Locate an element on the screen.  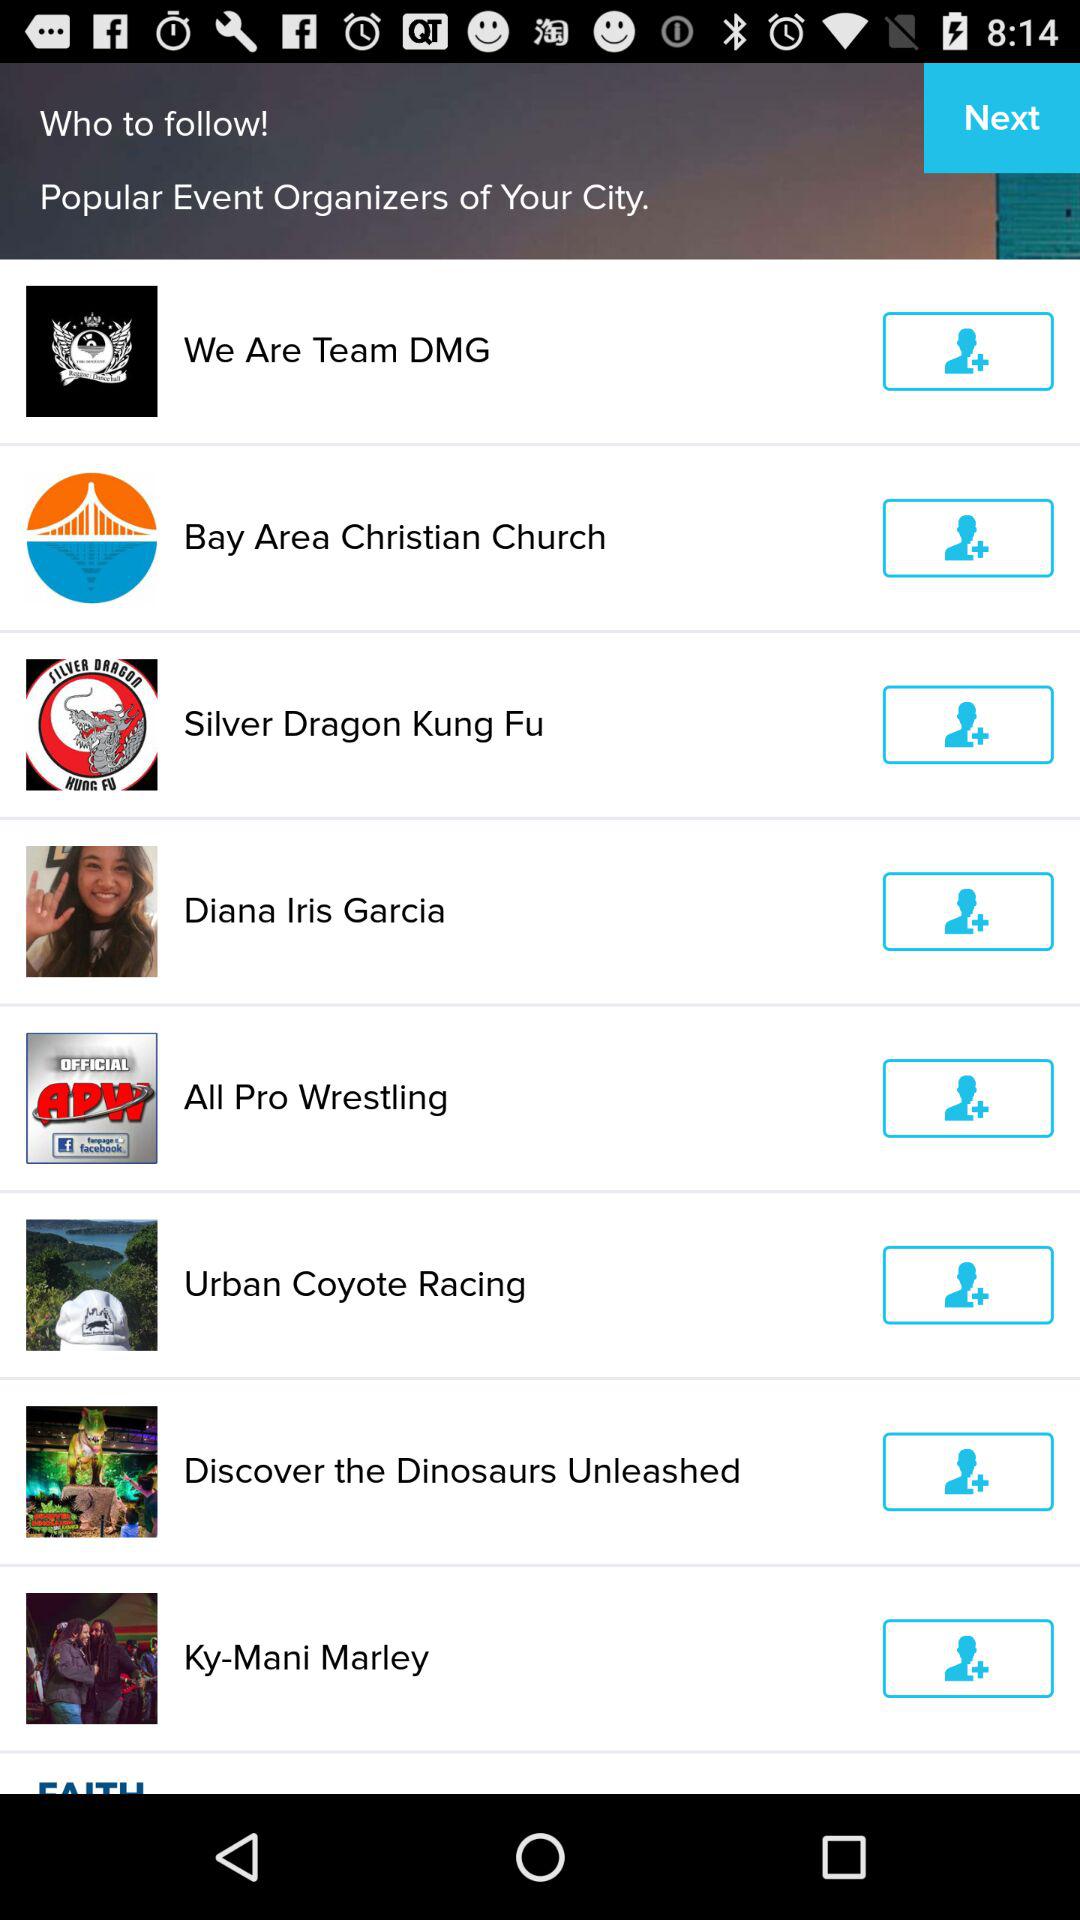
scroll to diana iris garcia icon is located at coordinates (520, 911).